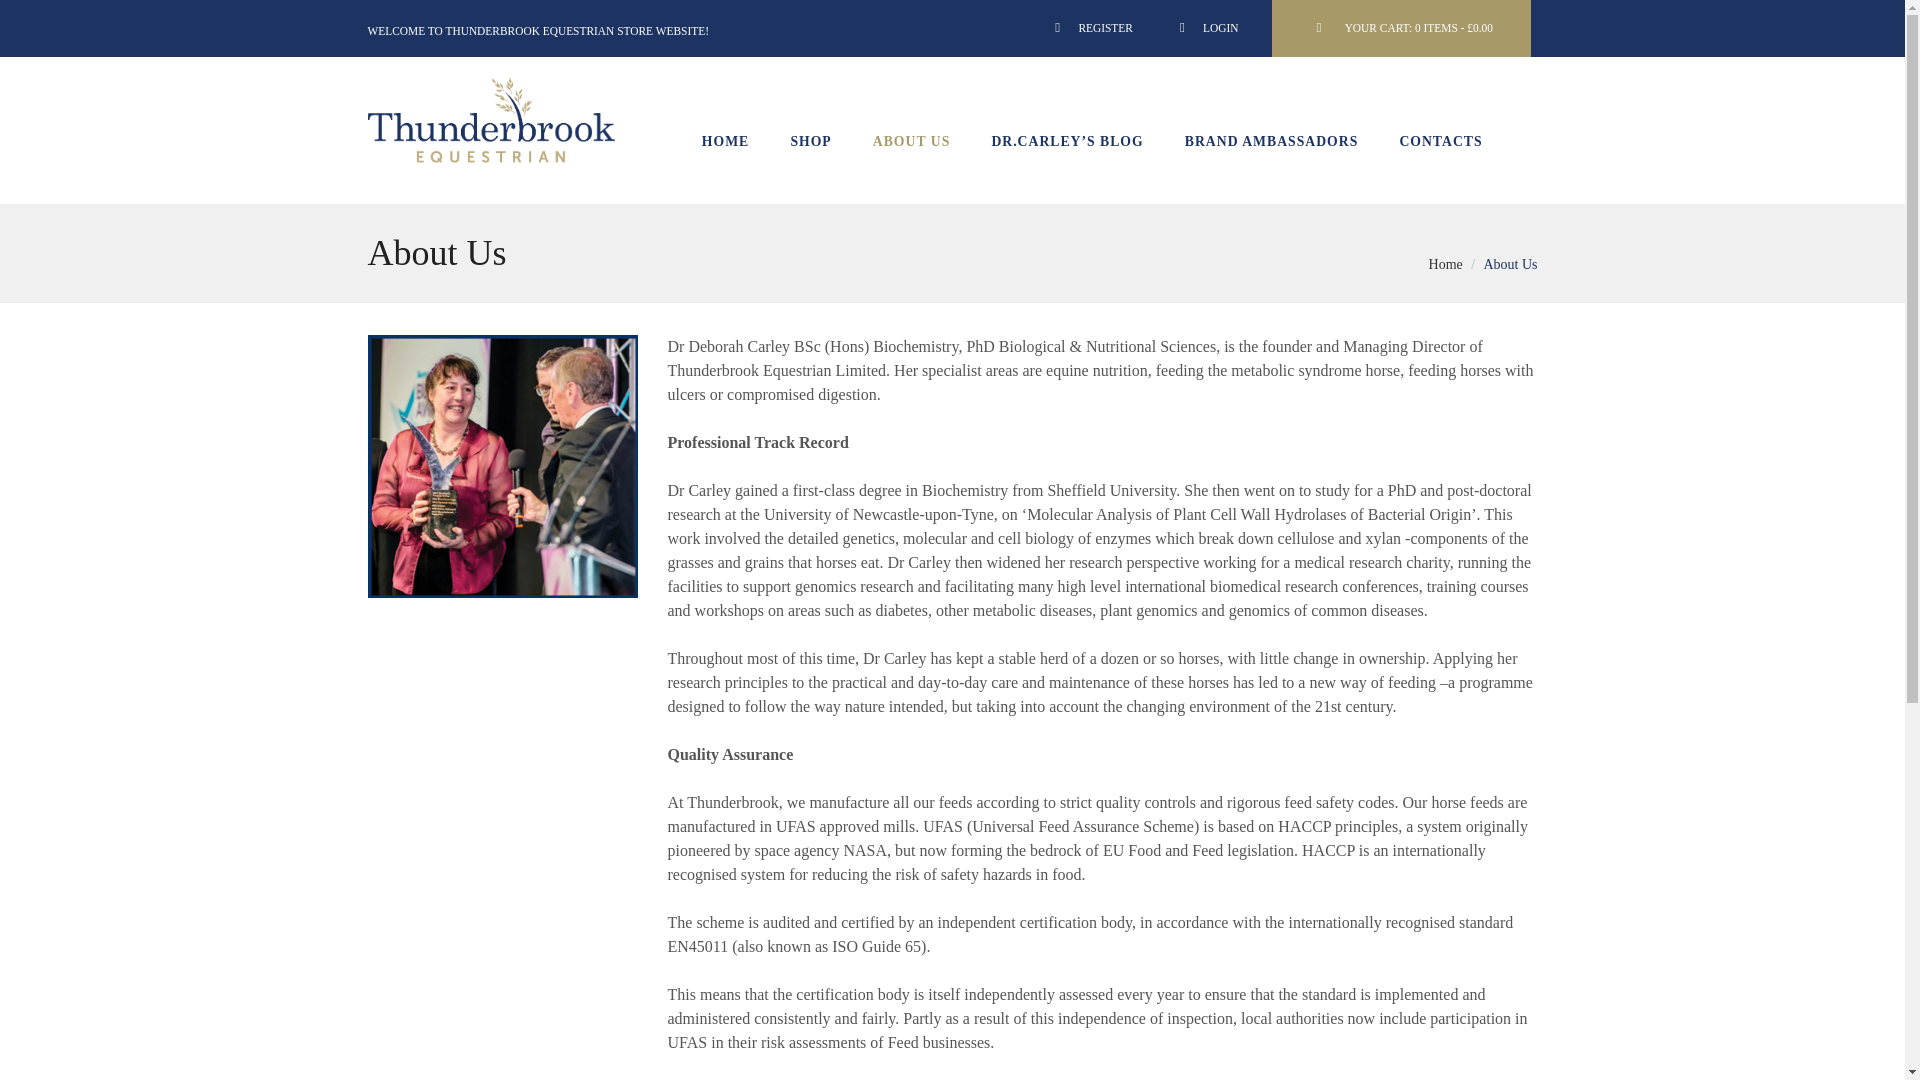 The image size is (1920, 1080). Describe the element at coordinates (1090, 20) in the screenshot. I see `REGISTER` at that location.